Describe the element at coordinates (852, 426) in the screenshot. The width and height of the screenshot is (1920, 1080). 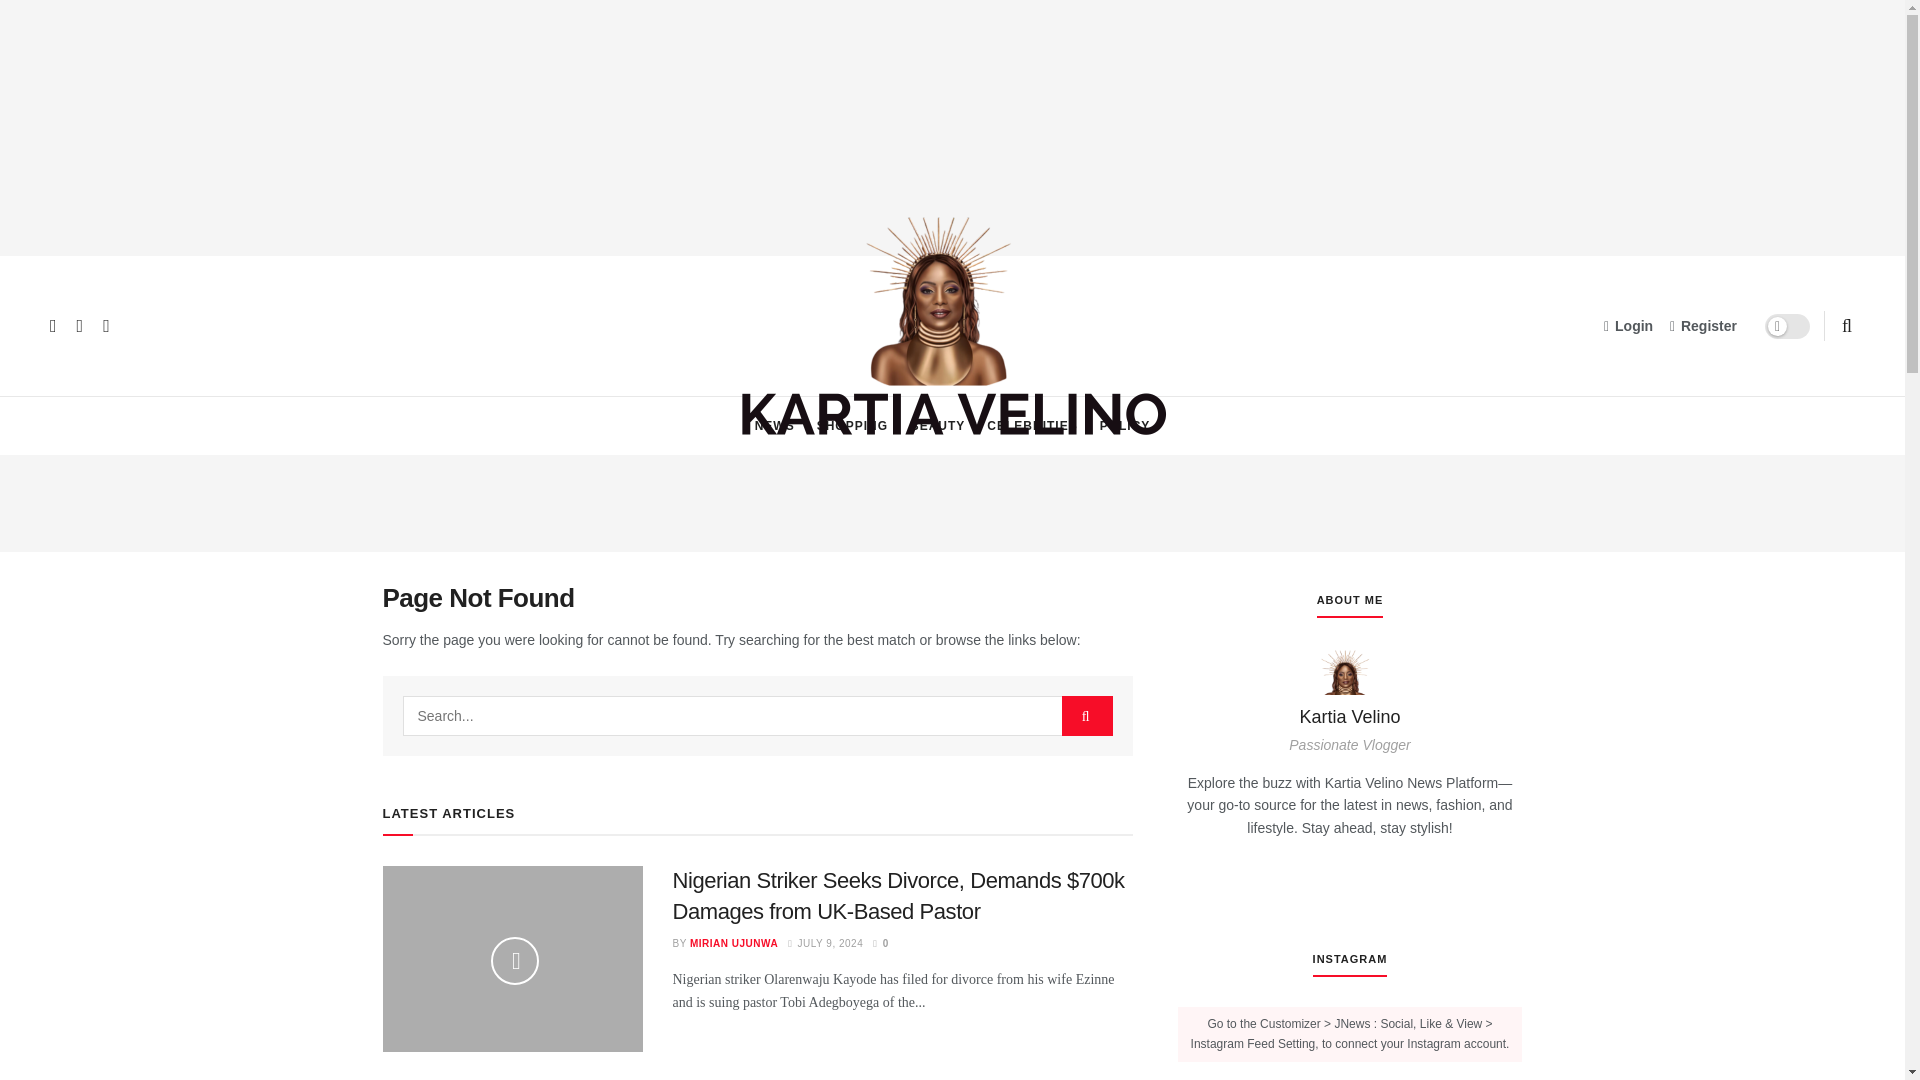
I see `SHOPPING` at that location.